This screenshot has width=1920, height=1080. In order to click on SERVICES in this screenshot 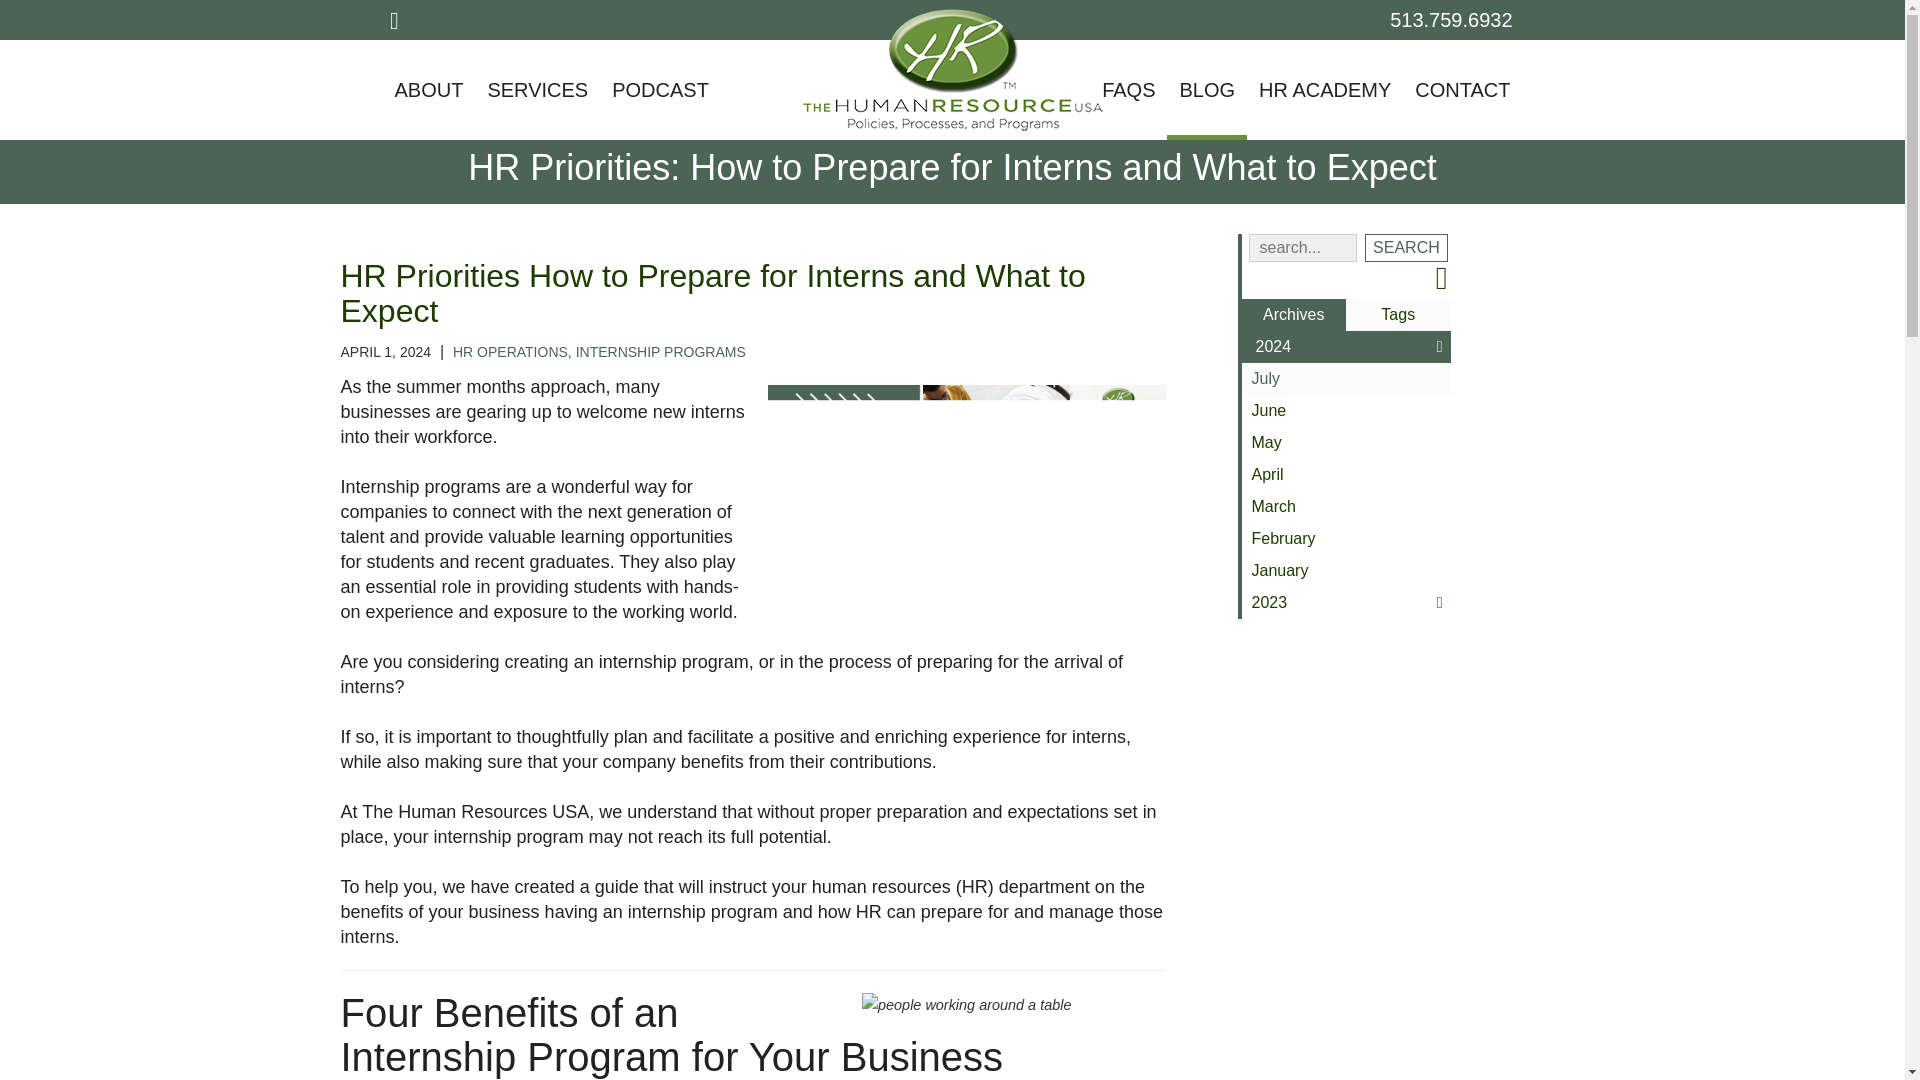, I will do `click(536, 90)`.